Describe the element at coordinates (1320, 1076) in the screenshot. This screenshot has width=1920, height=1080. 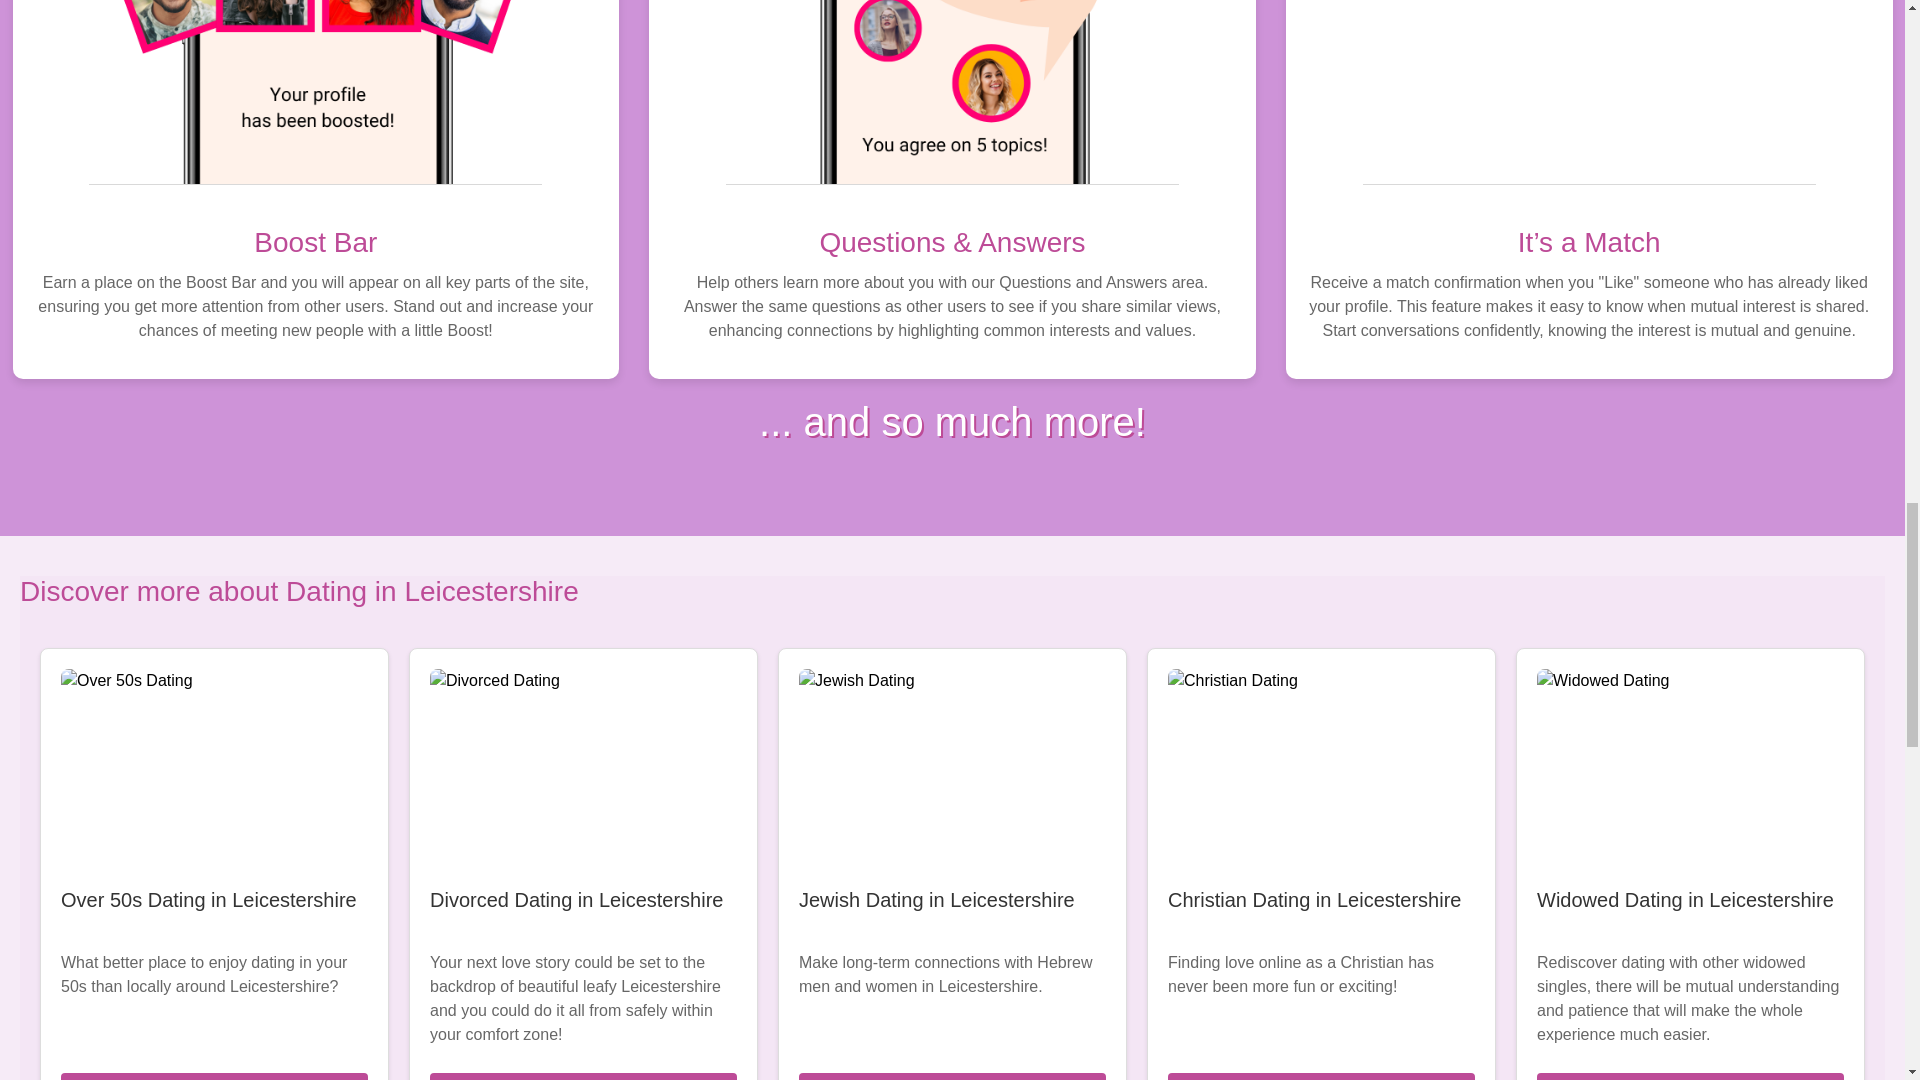
I see `Read more` at that location.